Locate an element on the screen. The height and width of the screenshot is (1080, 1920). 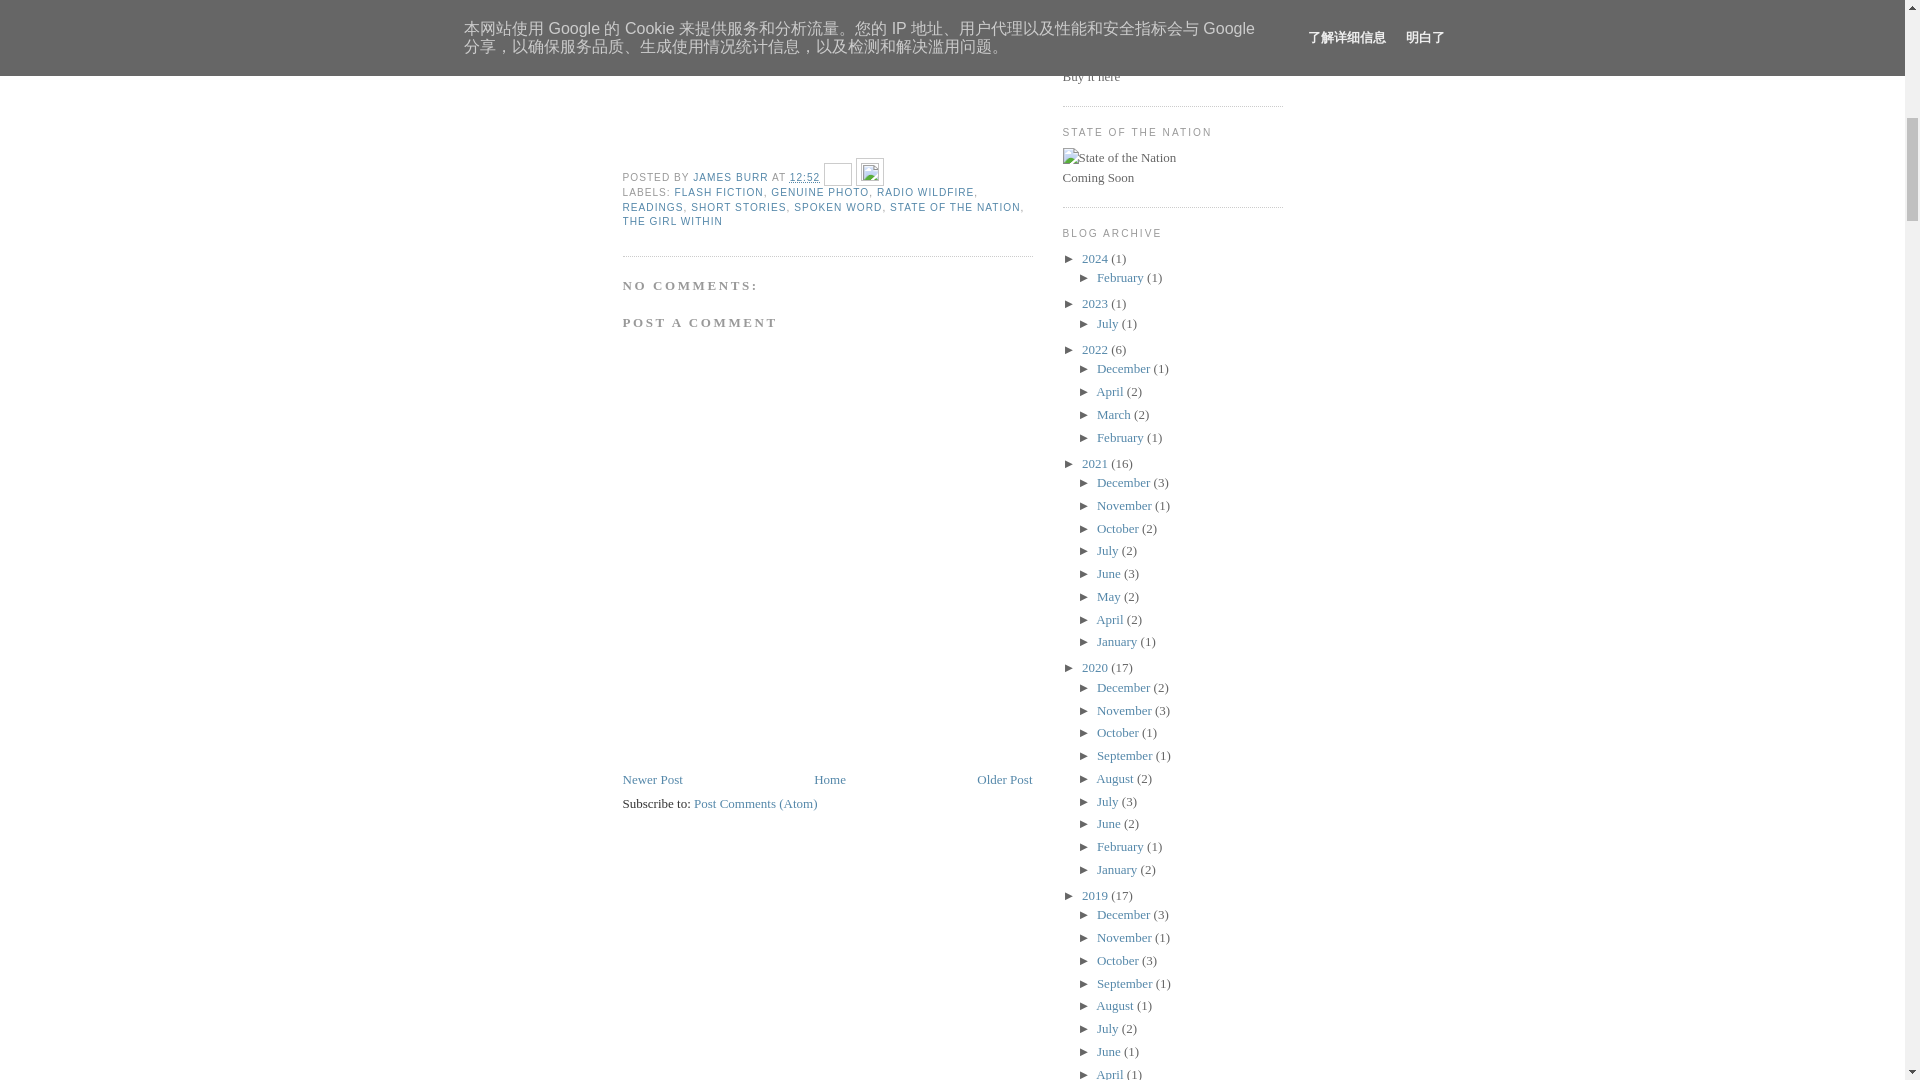
RADIO WILDFIRE is located at coordinates (925, 192).